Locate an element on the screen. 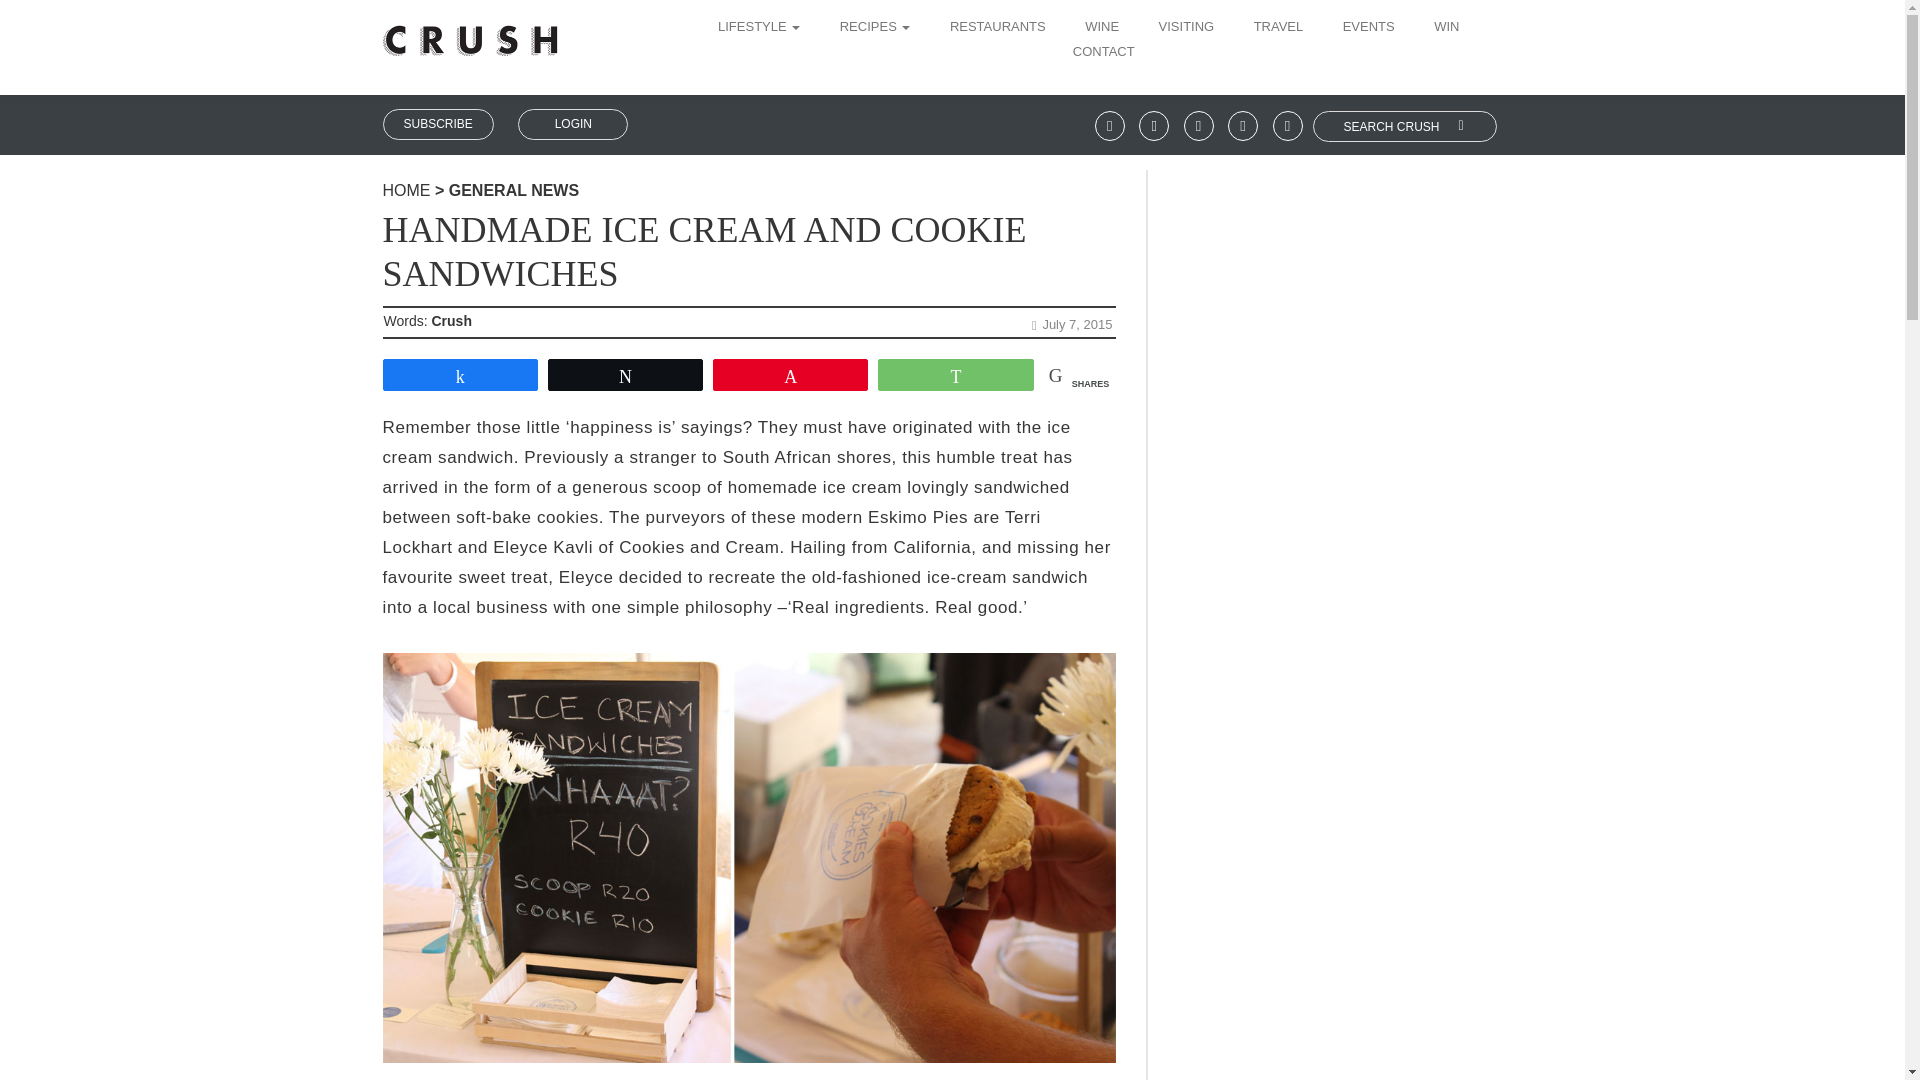 Image resolution: width=1920 pixels, height=1080 pixels. EVENTS is located at coordinates (1368, 28).